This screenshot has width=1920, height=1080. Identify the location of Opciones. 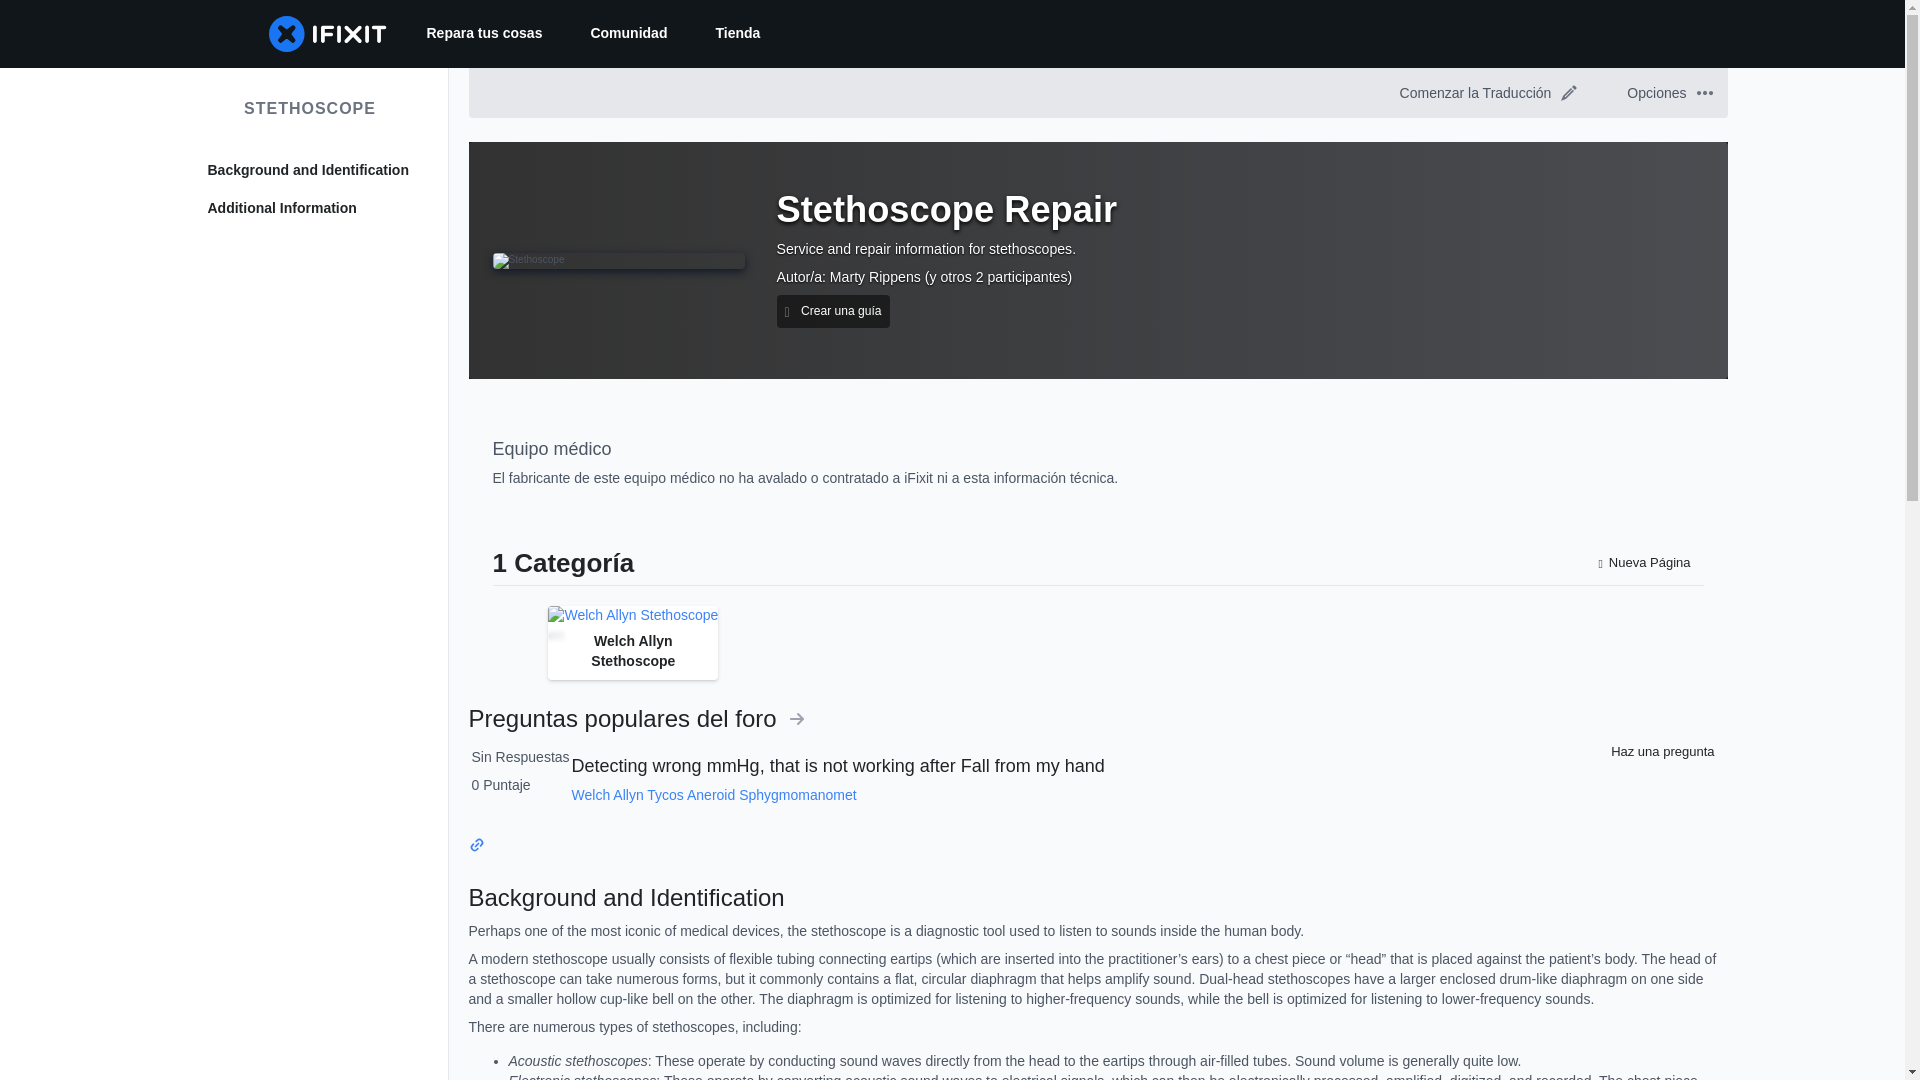
(1704, 93).